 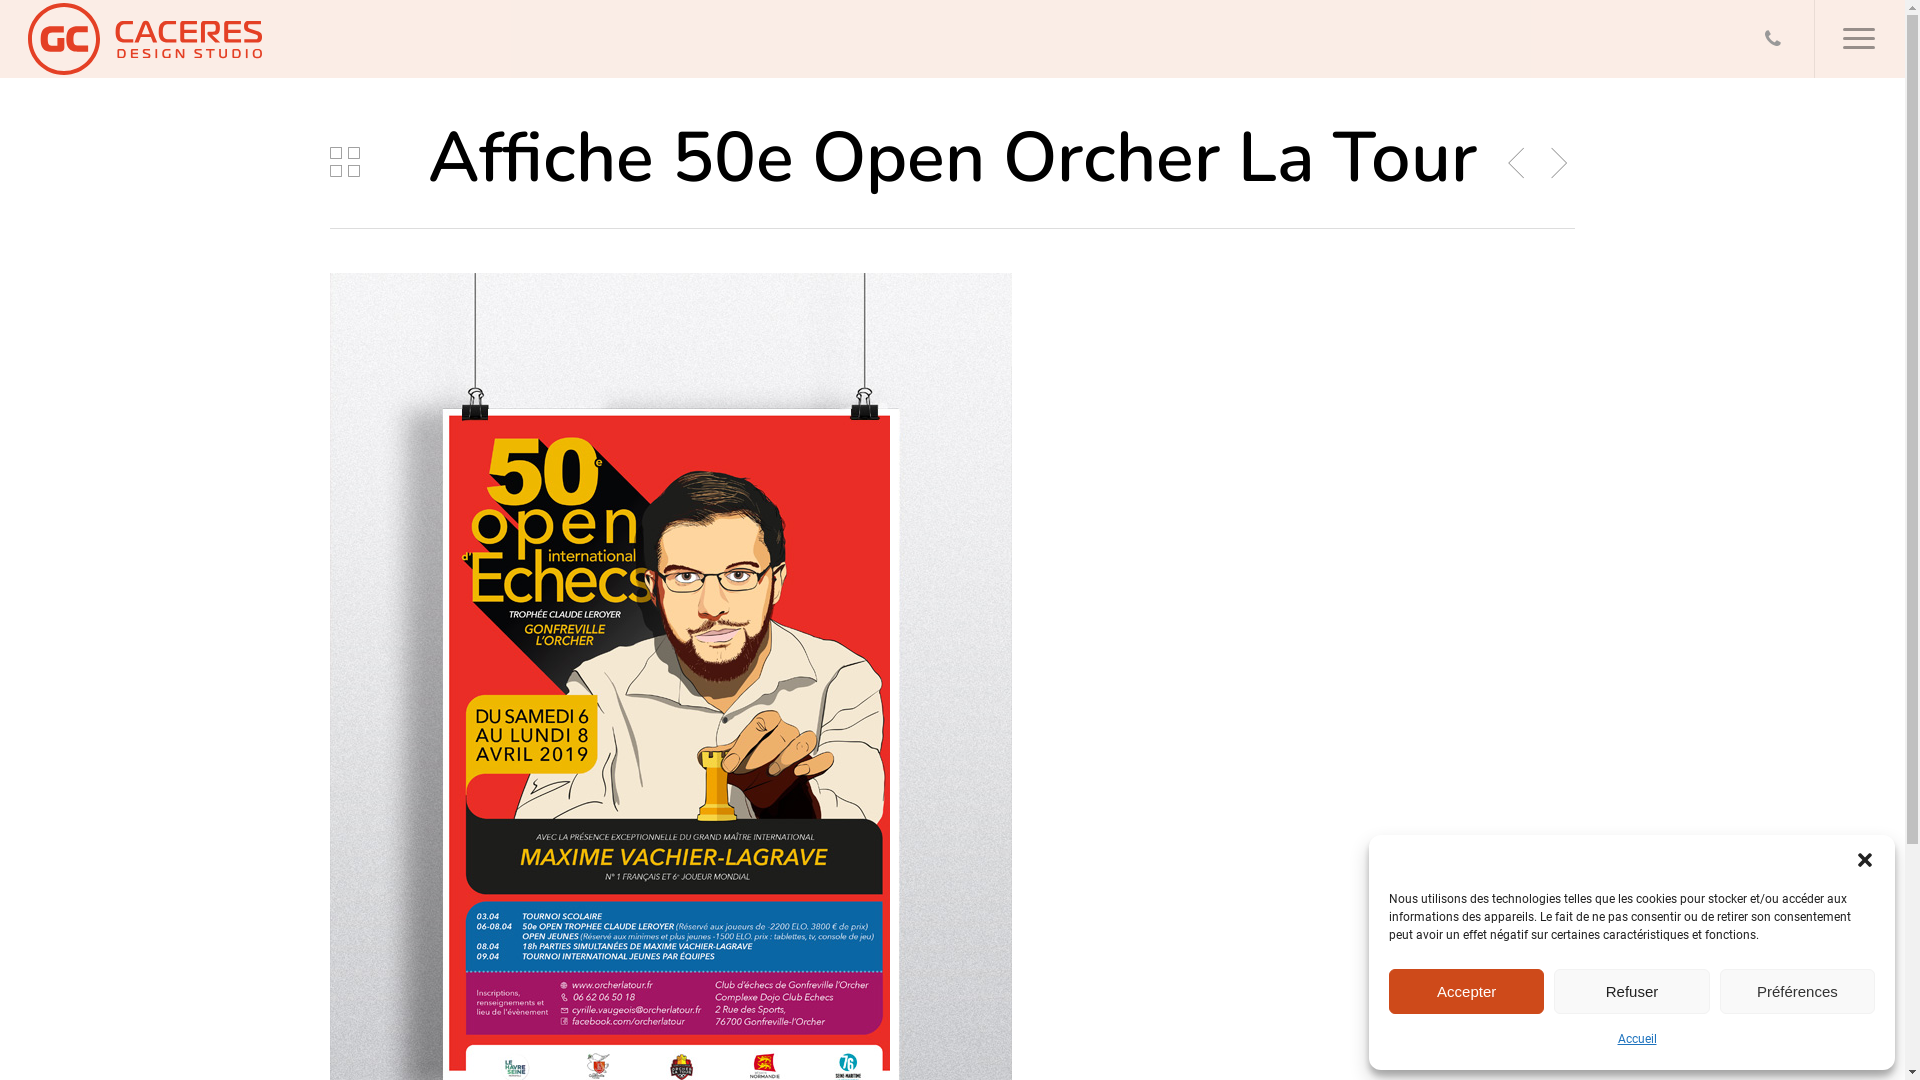 I want to click on Back to all projects, so click(x=345, y=162).